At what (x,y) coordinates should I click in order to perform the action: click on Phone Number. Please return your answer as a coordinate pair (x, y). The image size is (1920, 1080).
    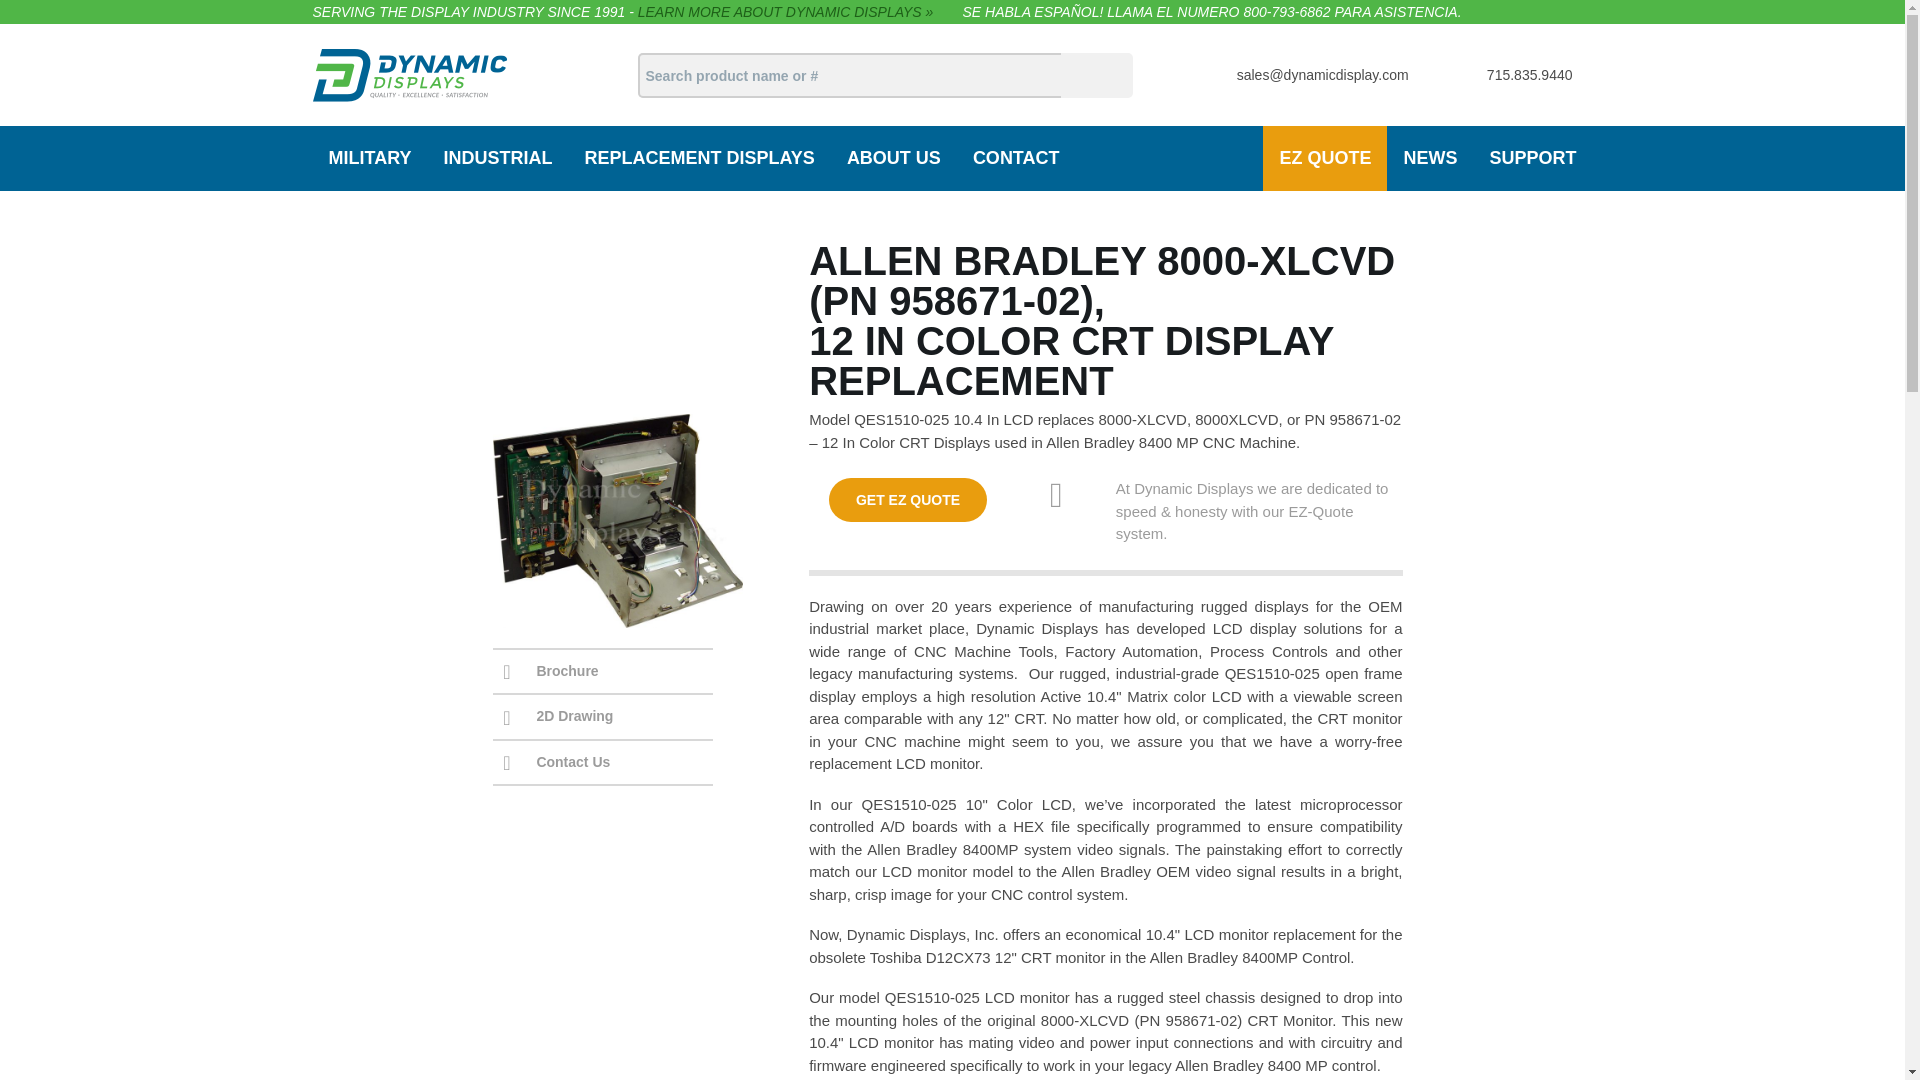
    Looking at the image, I should click on (1529, 74).